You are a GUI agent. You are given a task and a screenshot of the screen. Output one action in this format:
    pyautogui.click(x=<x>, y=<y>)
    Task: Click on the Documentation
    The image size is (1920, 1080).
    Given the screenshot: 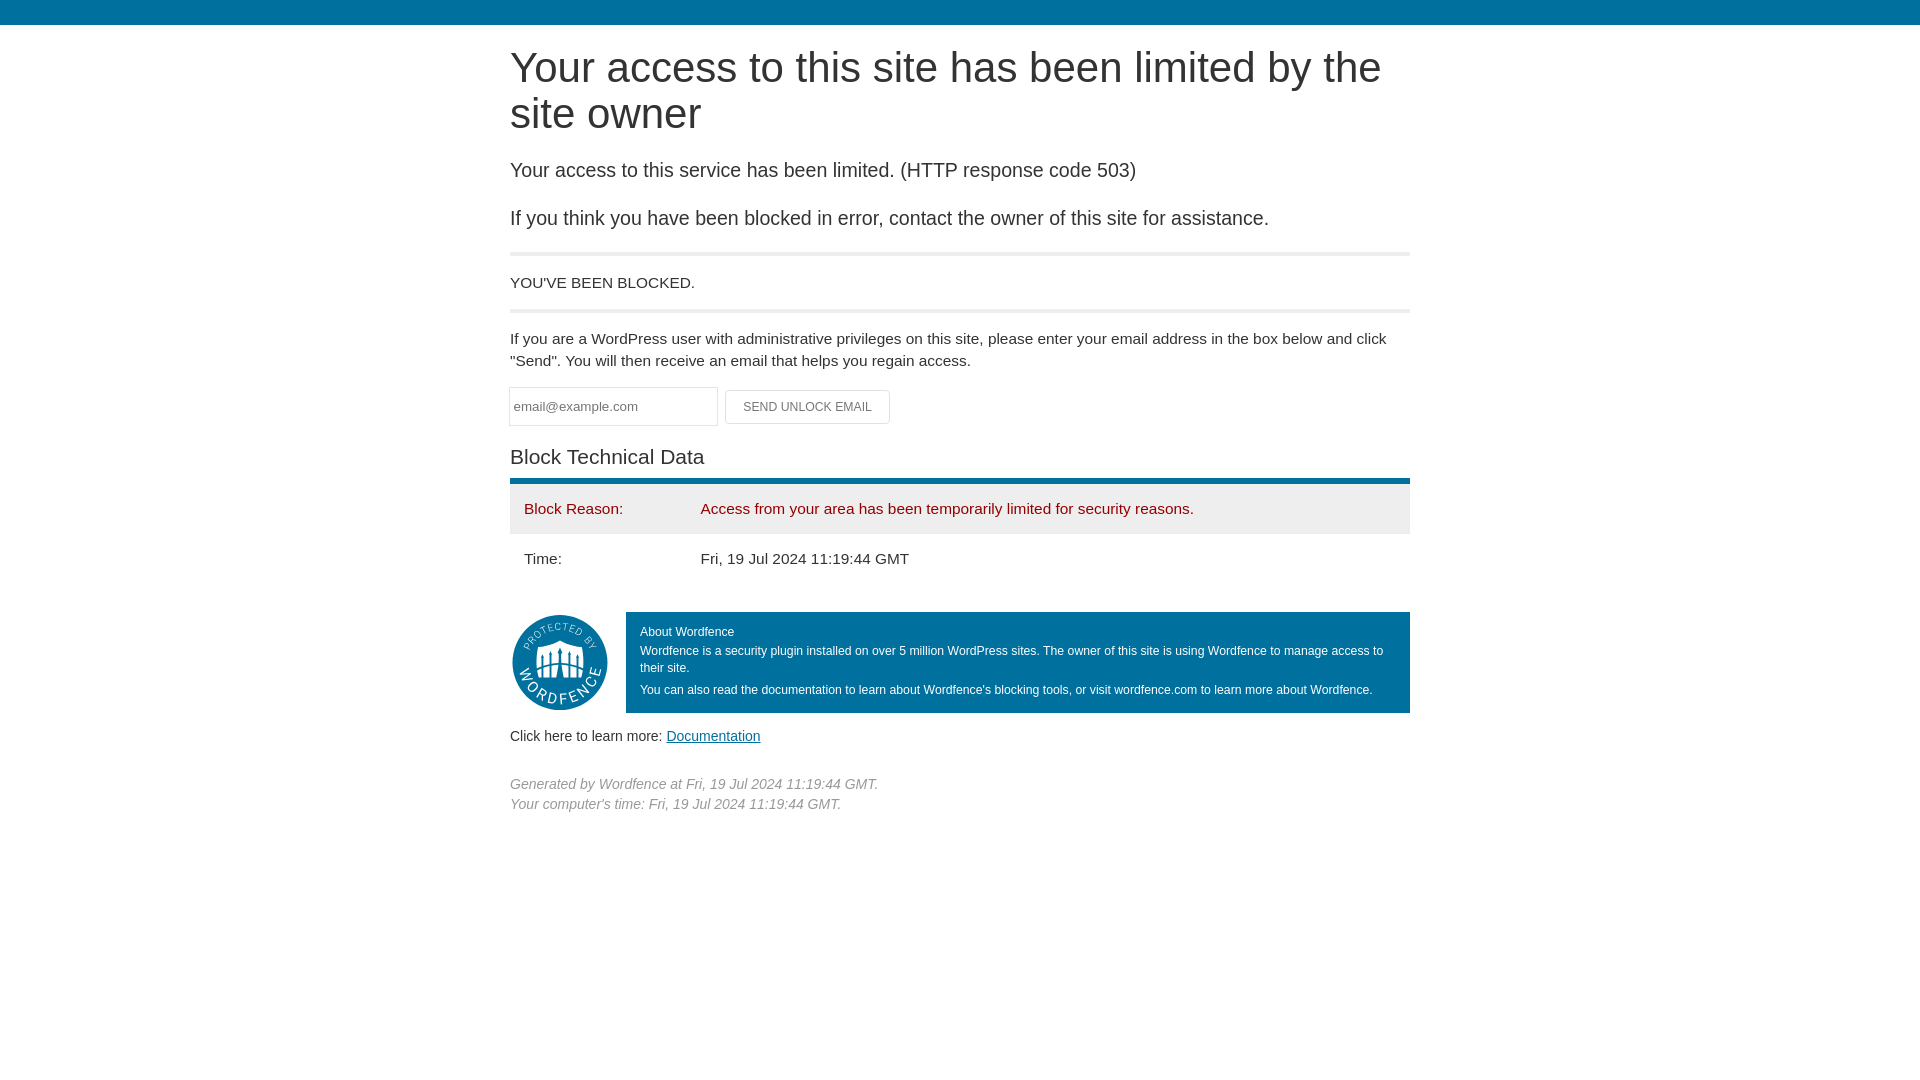 What is the action you would take?
    pyautogui.click(x=713, y=736)
    